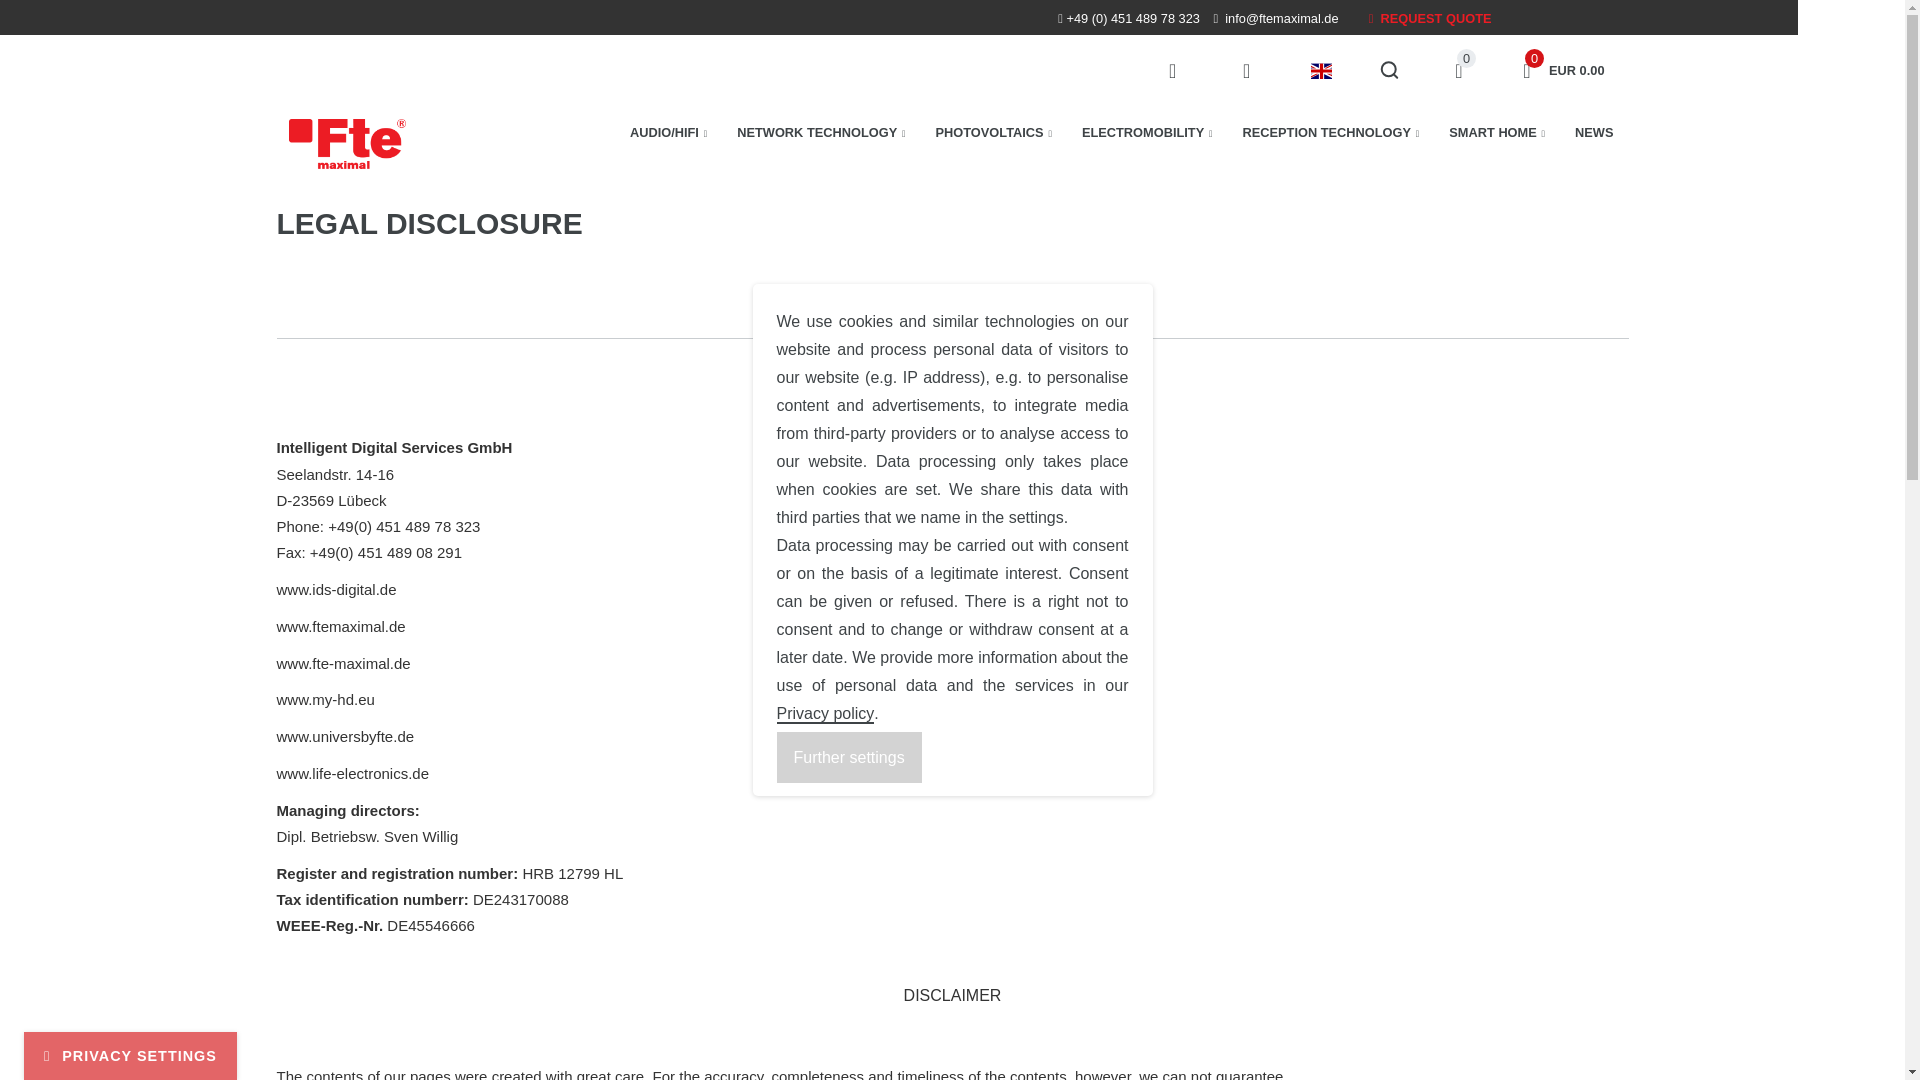 Image resolution: width=1920 pixels, height=1080 pixels. Describe the element at coordinates (820, 132) in the screenshot. I see `NETWORK TECHNOLOGY` at that location.